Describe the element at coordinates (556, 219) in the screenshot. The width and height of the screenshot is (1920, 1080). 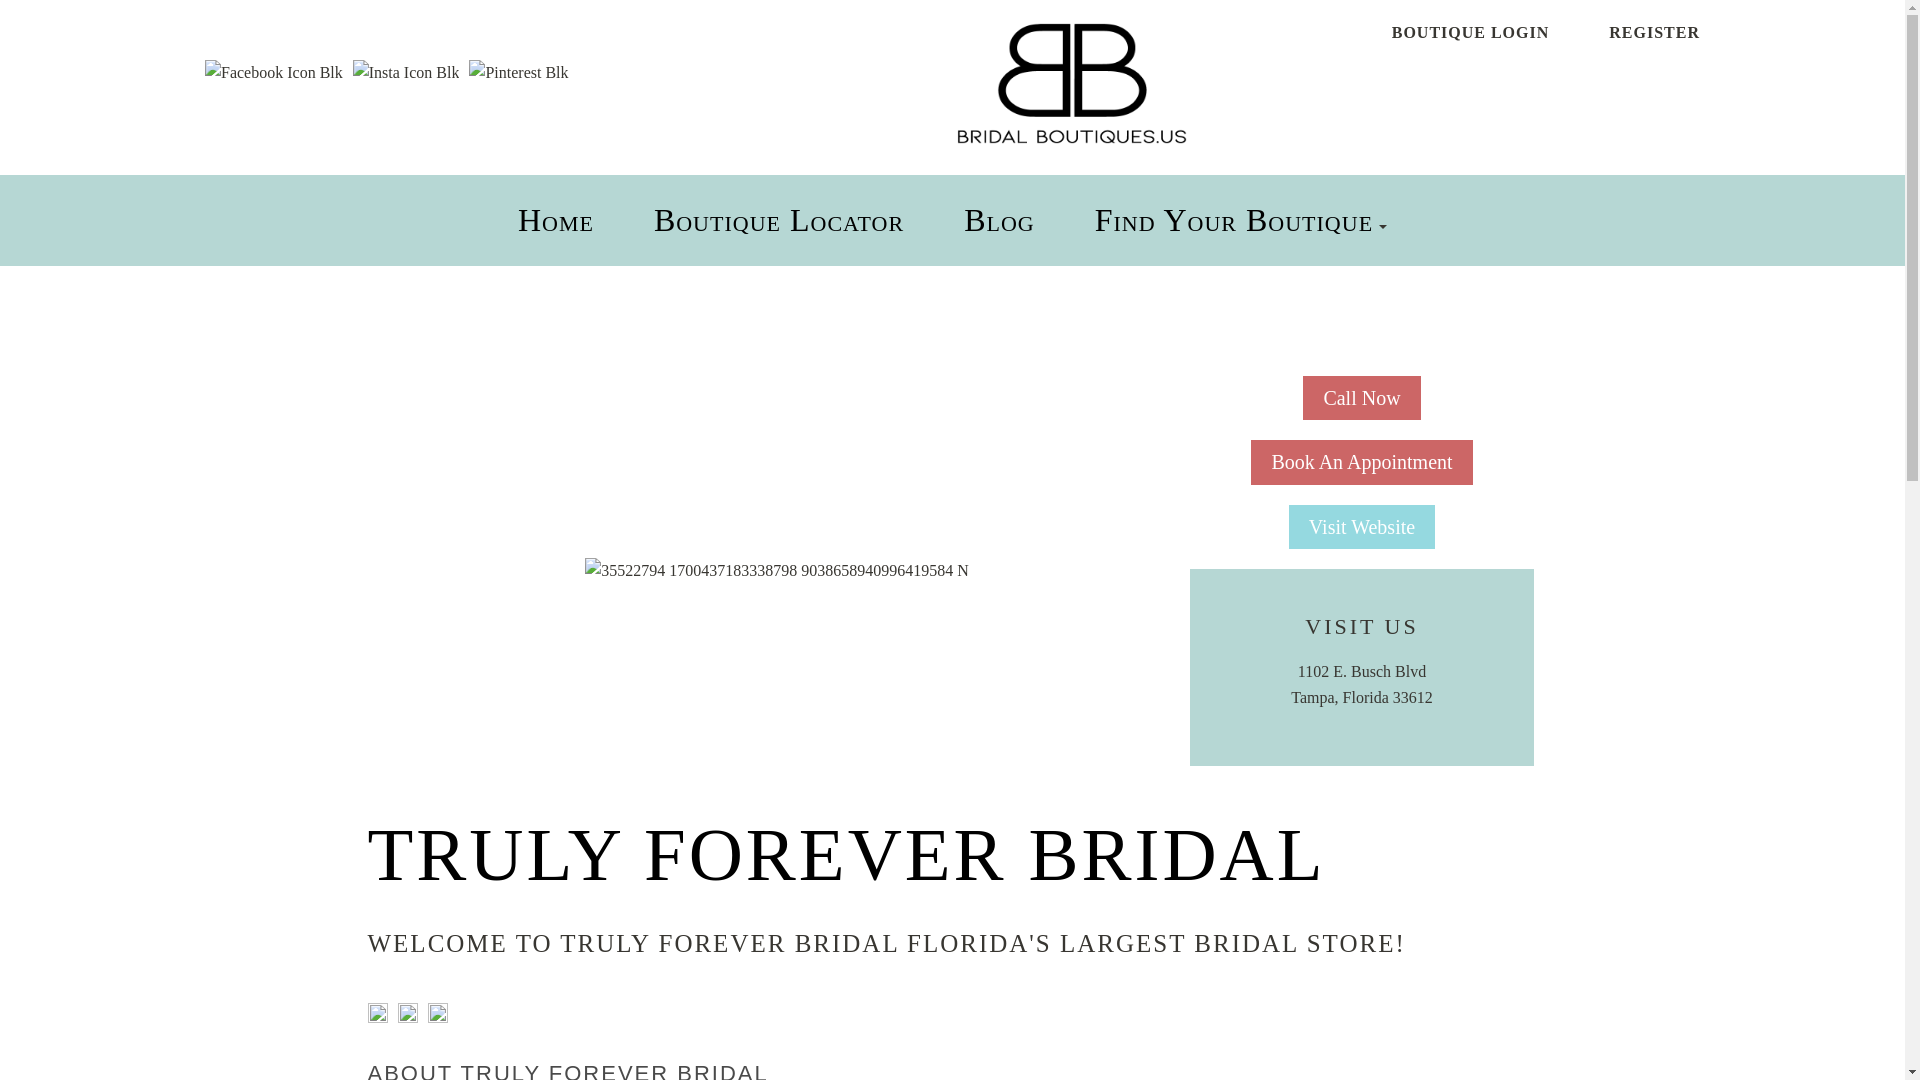
I see `Home` at that location.